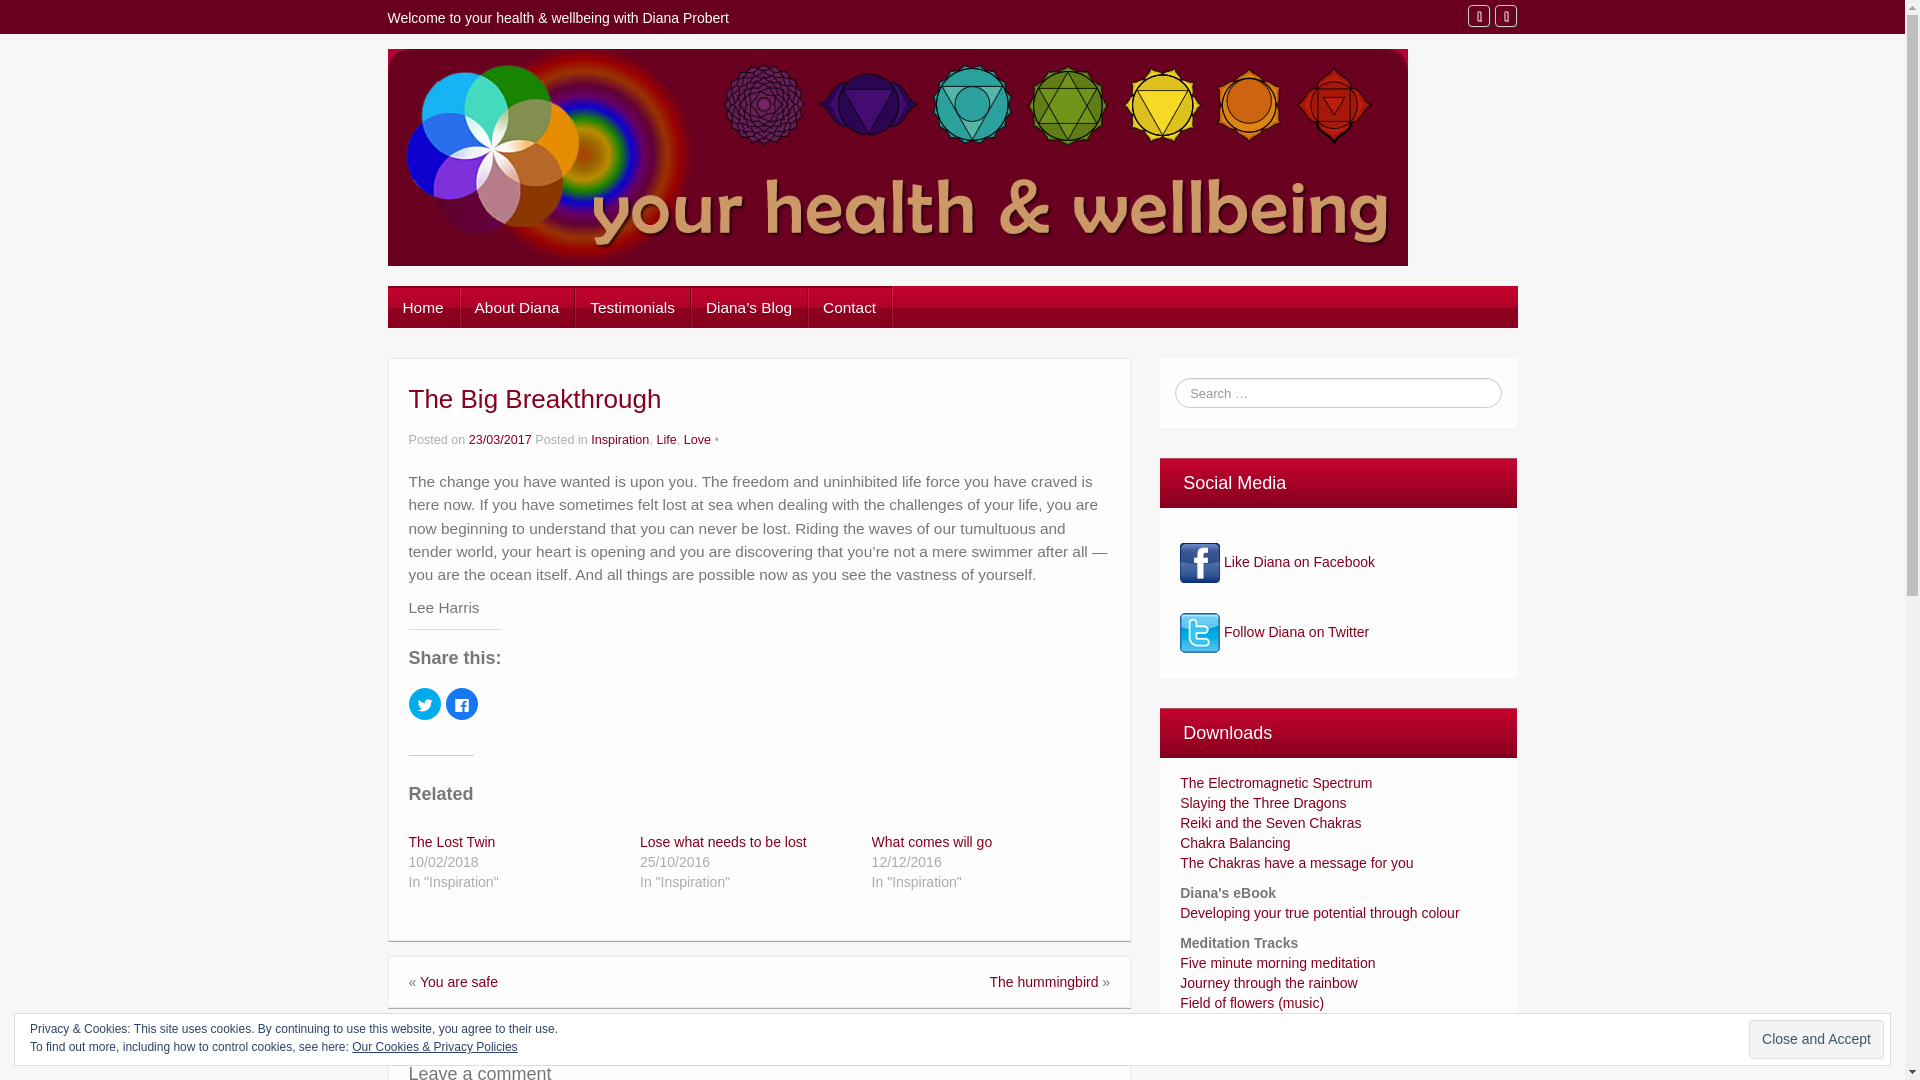 Image resolution: width=1920 pixels, height=1080 pixels. Describe the element at coordinates (1320, 913) in the screenshot. I see `Developing your true potential through colour` at that location.